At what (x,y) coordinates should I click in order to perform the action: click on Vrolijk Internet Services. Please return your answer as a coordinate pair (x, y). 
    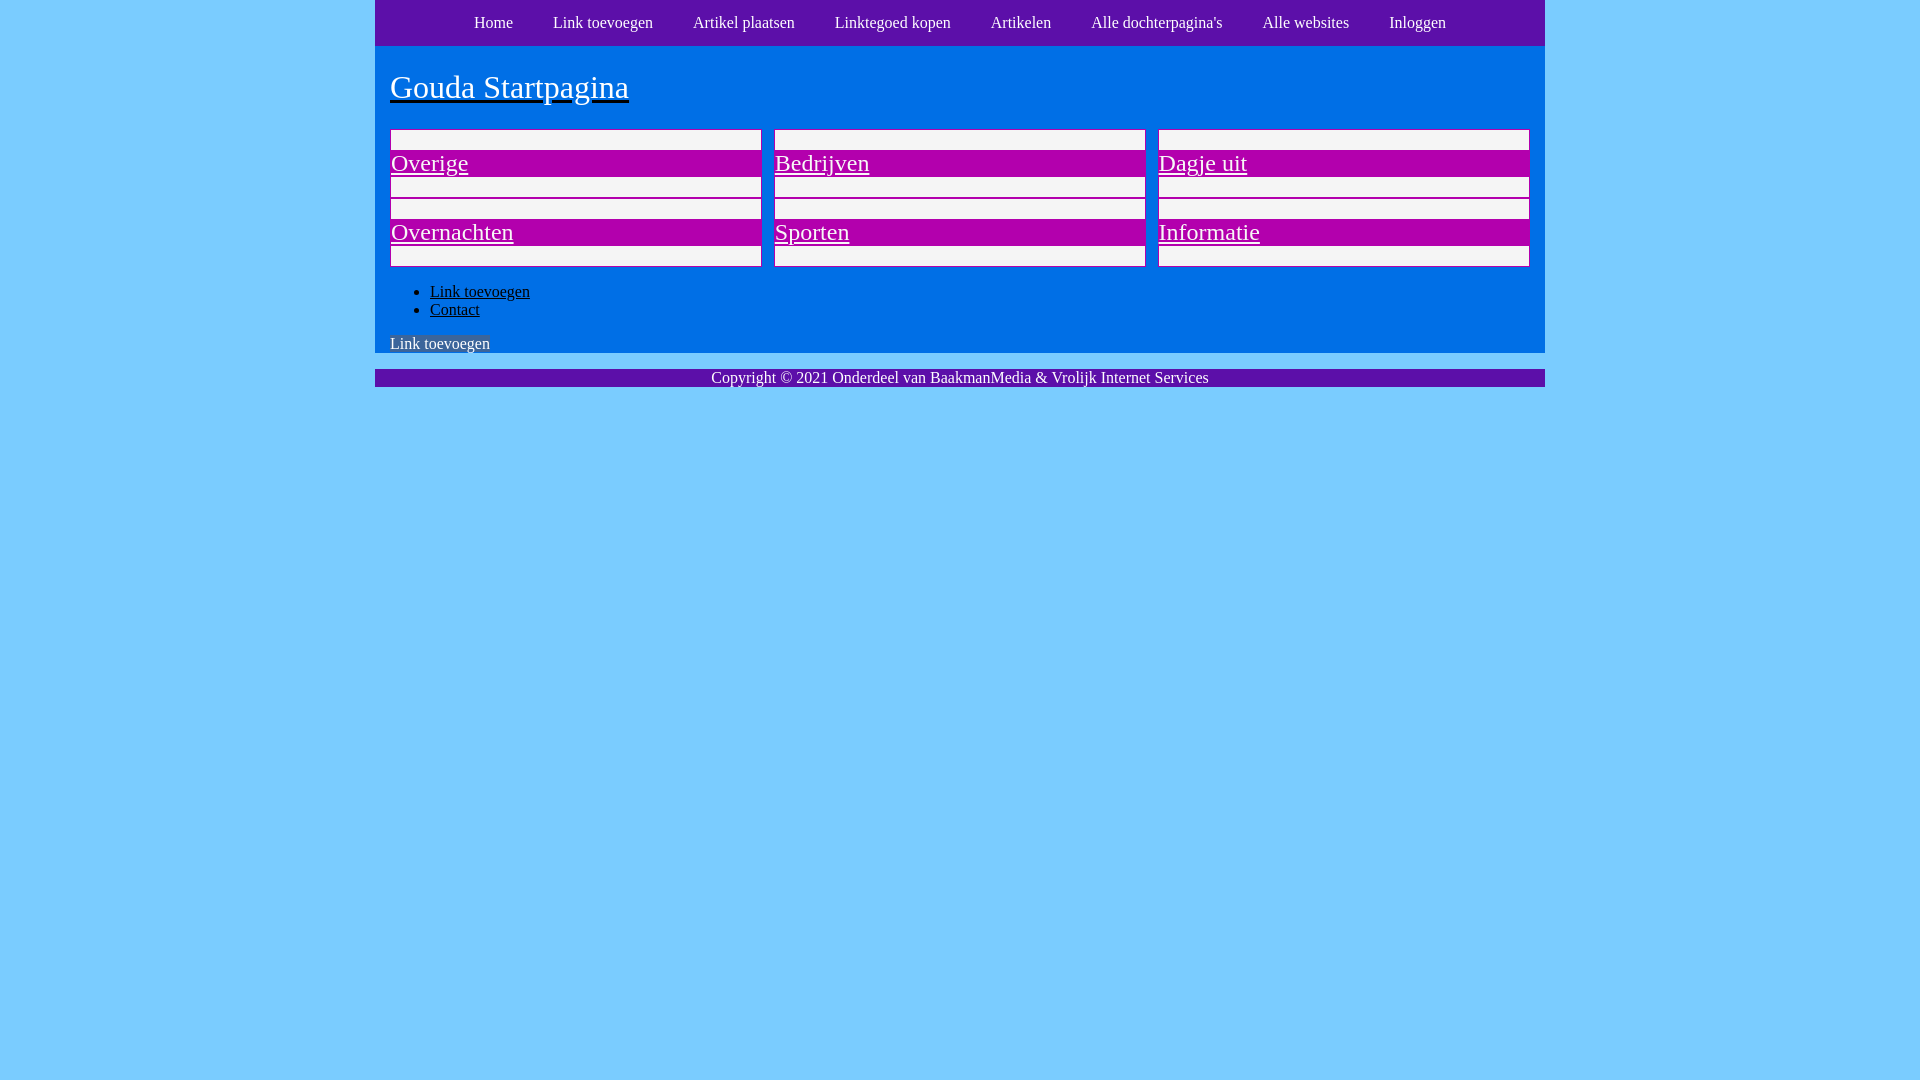
    Looking at the image, I should click on (1130, 376).